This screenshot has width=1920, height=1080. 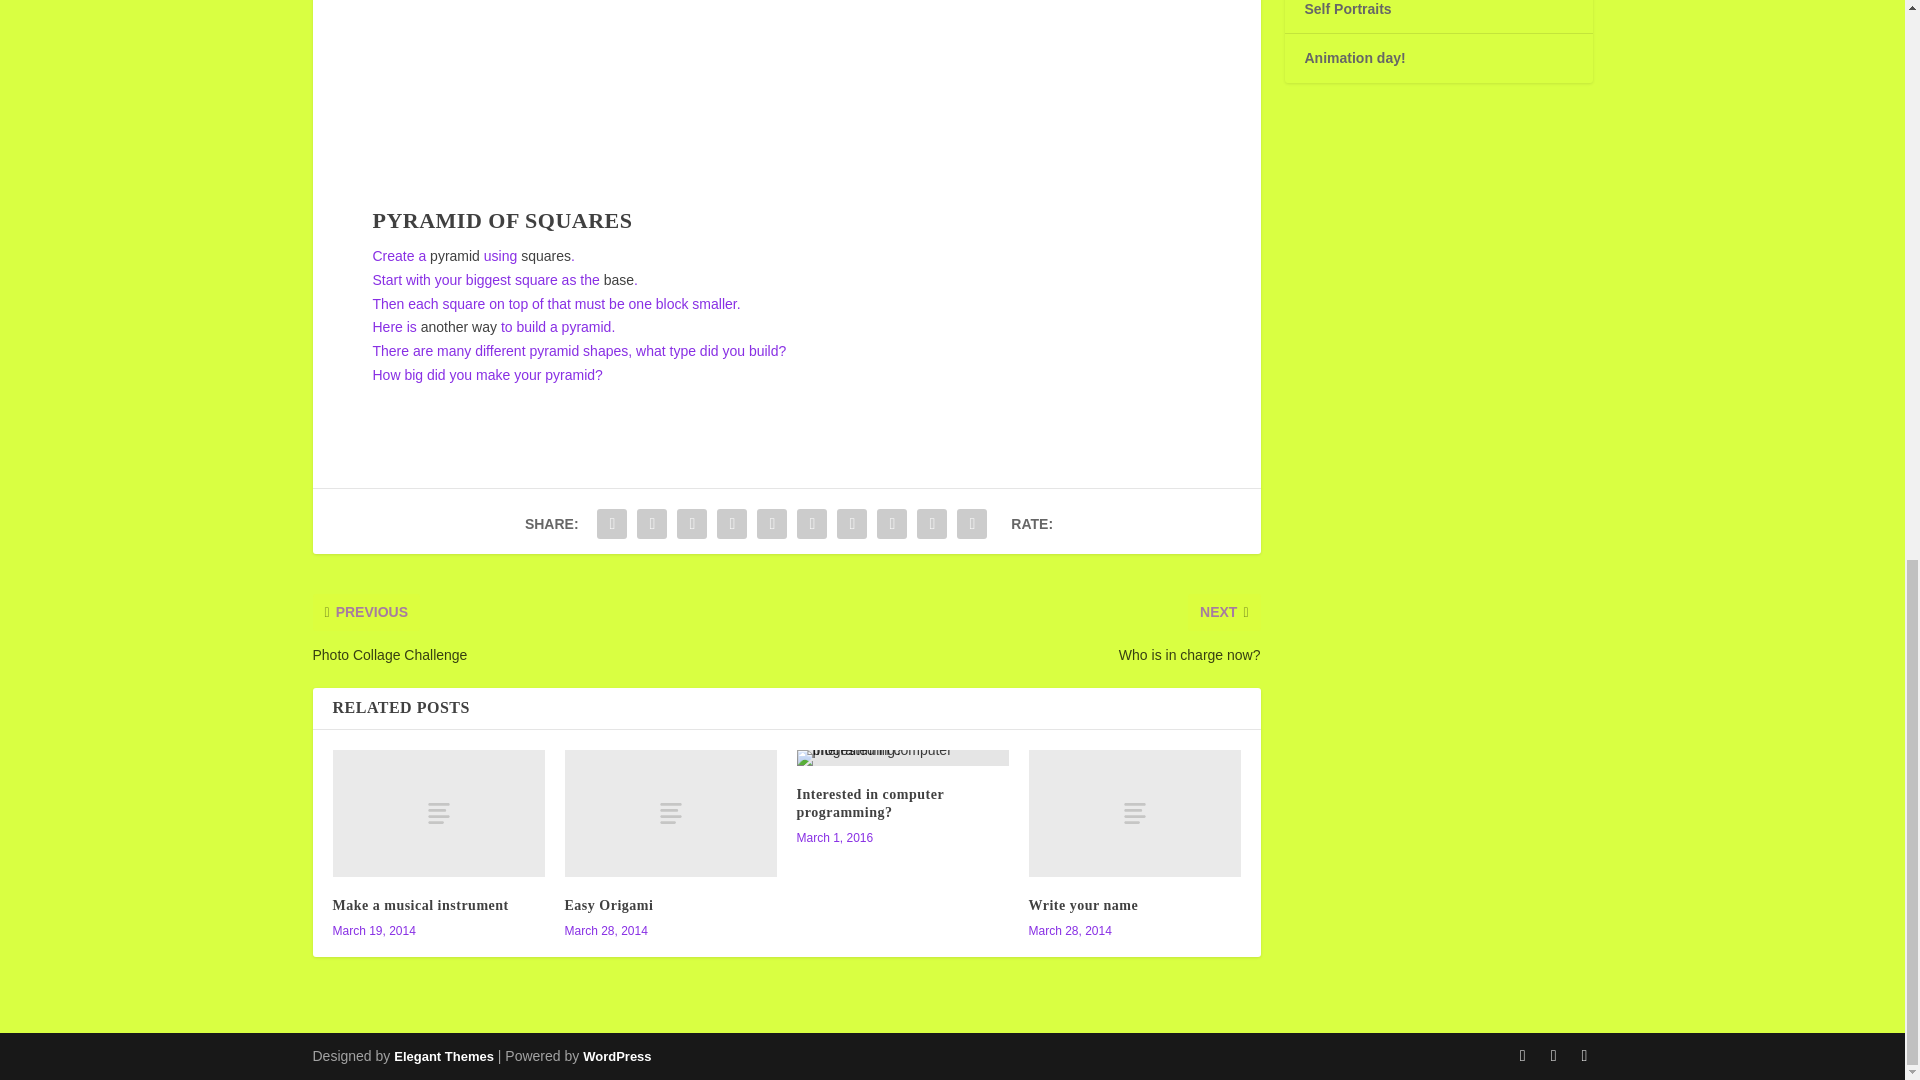 What do you see at coordinates (608, 904) in the screenshot?
I see `Easy Origami` at bounding box center [608, 904].